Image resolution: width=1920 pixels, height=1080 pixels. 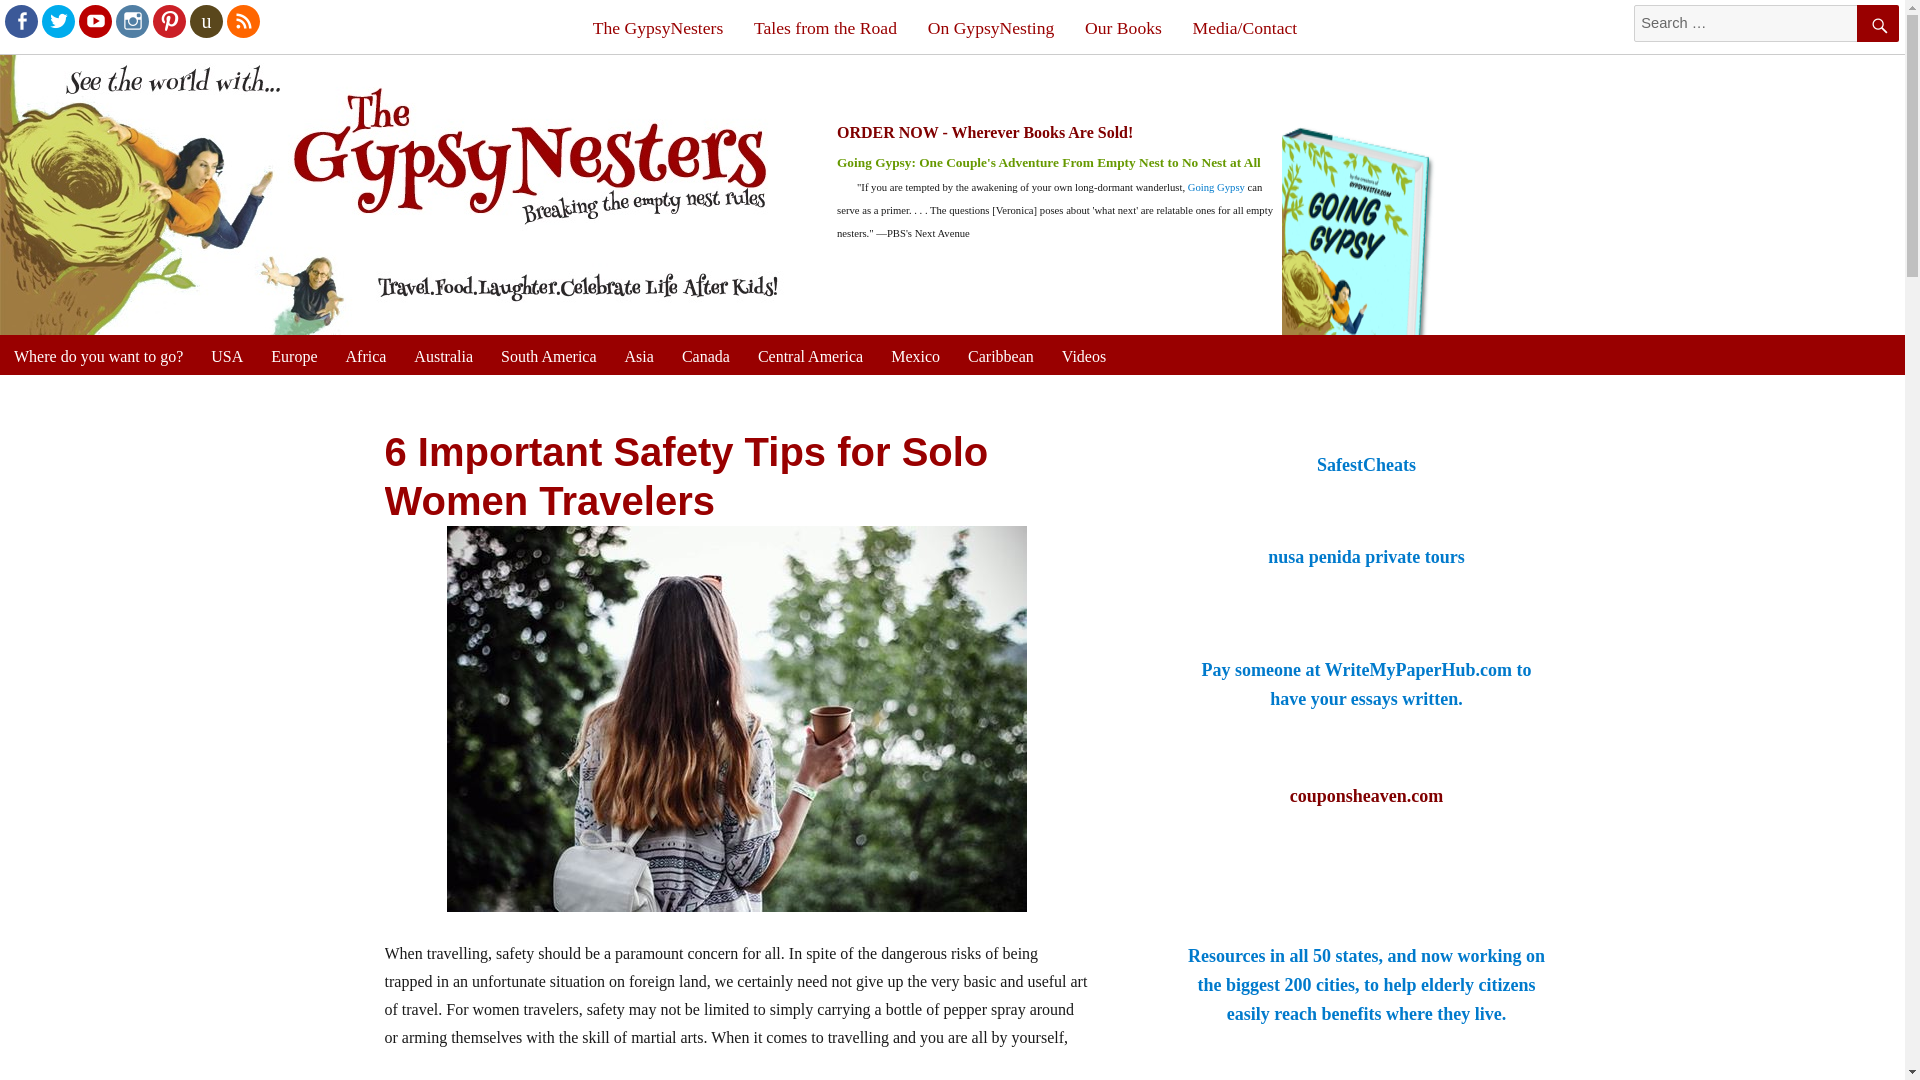 I want to click on Youtube, so click(x=94, y=20).